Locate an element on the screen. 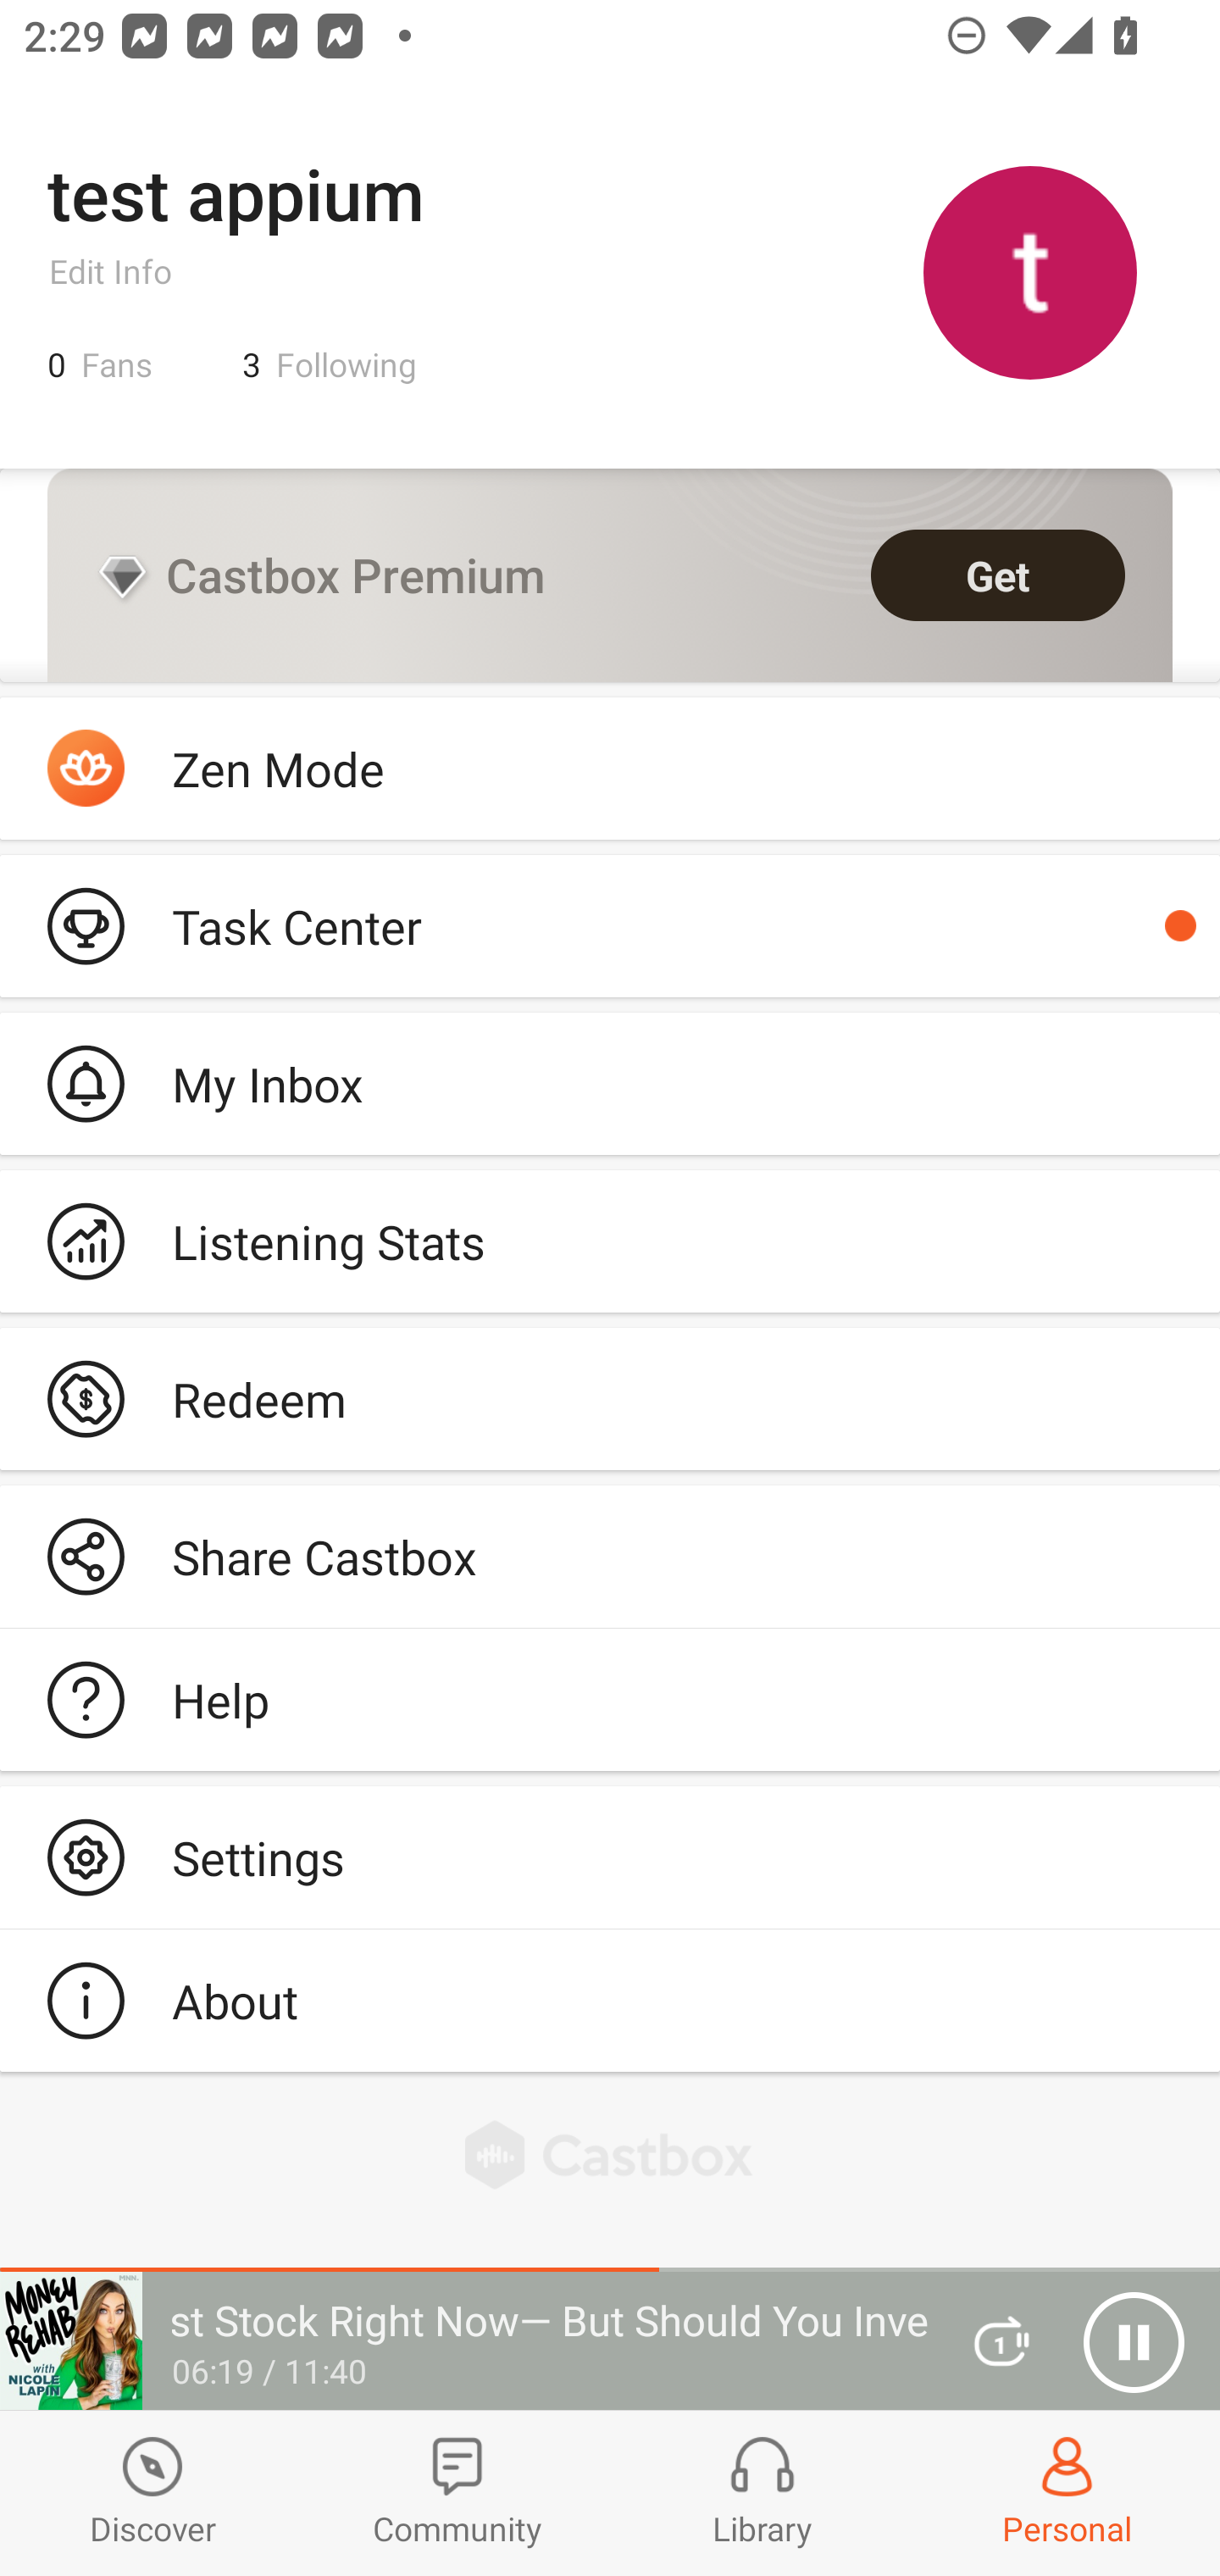 Image resolution: width=1220 pixels, height=2576 pixels. Pause is located at coordinates (1134, 2342).